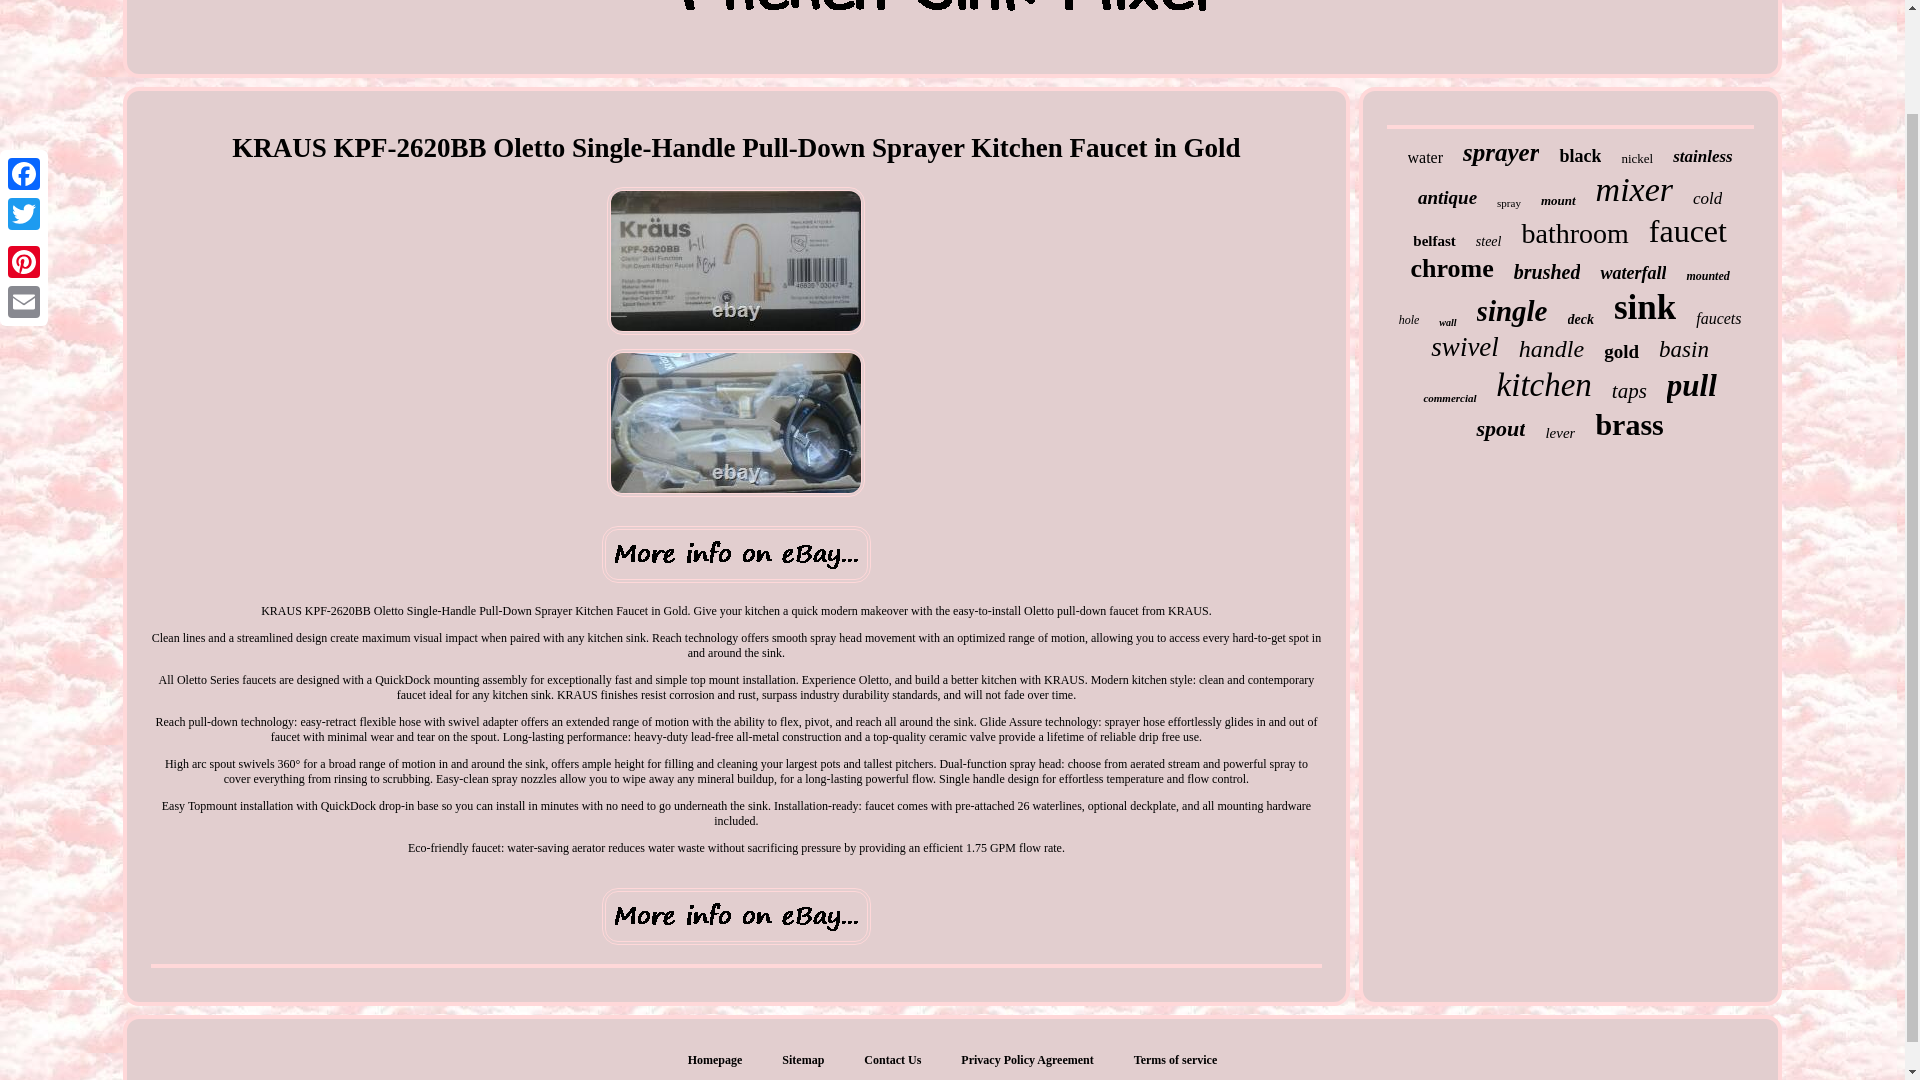  I want to click on brushed, so click(1547, 272).